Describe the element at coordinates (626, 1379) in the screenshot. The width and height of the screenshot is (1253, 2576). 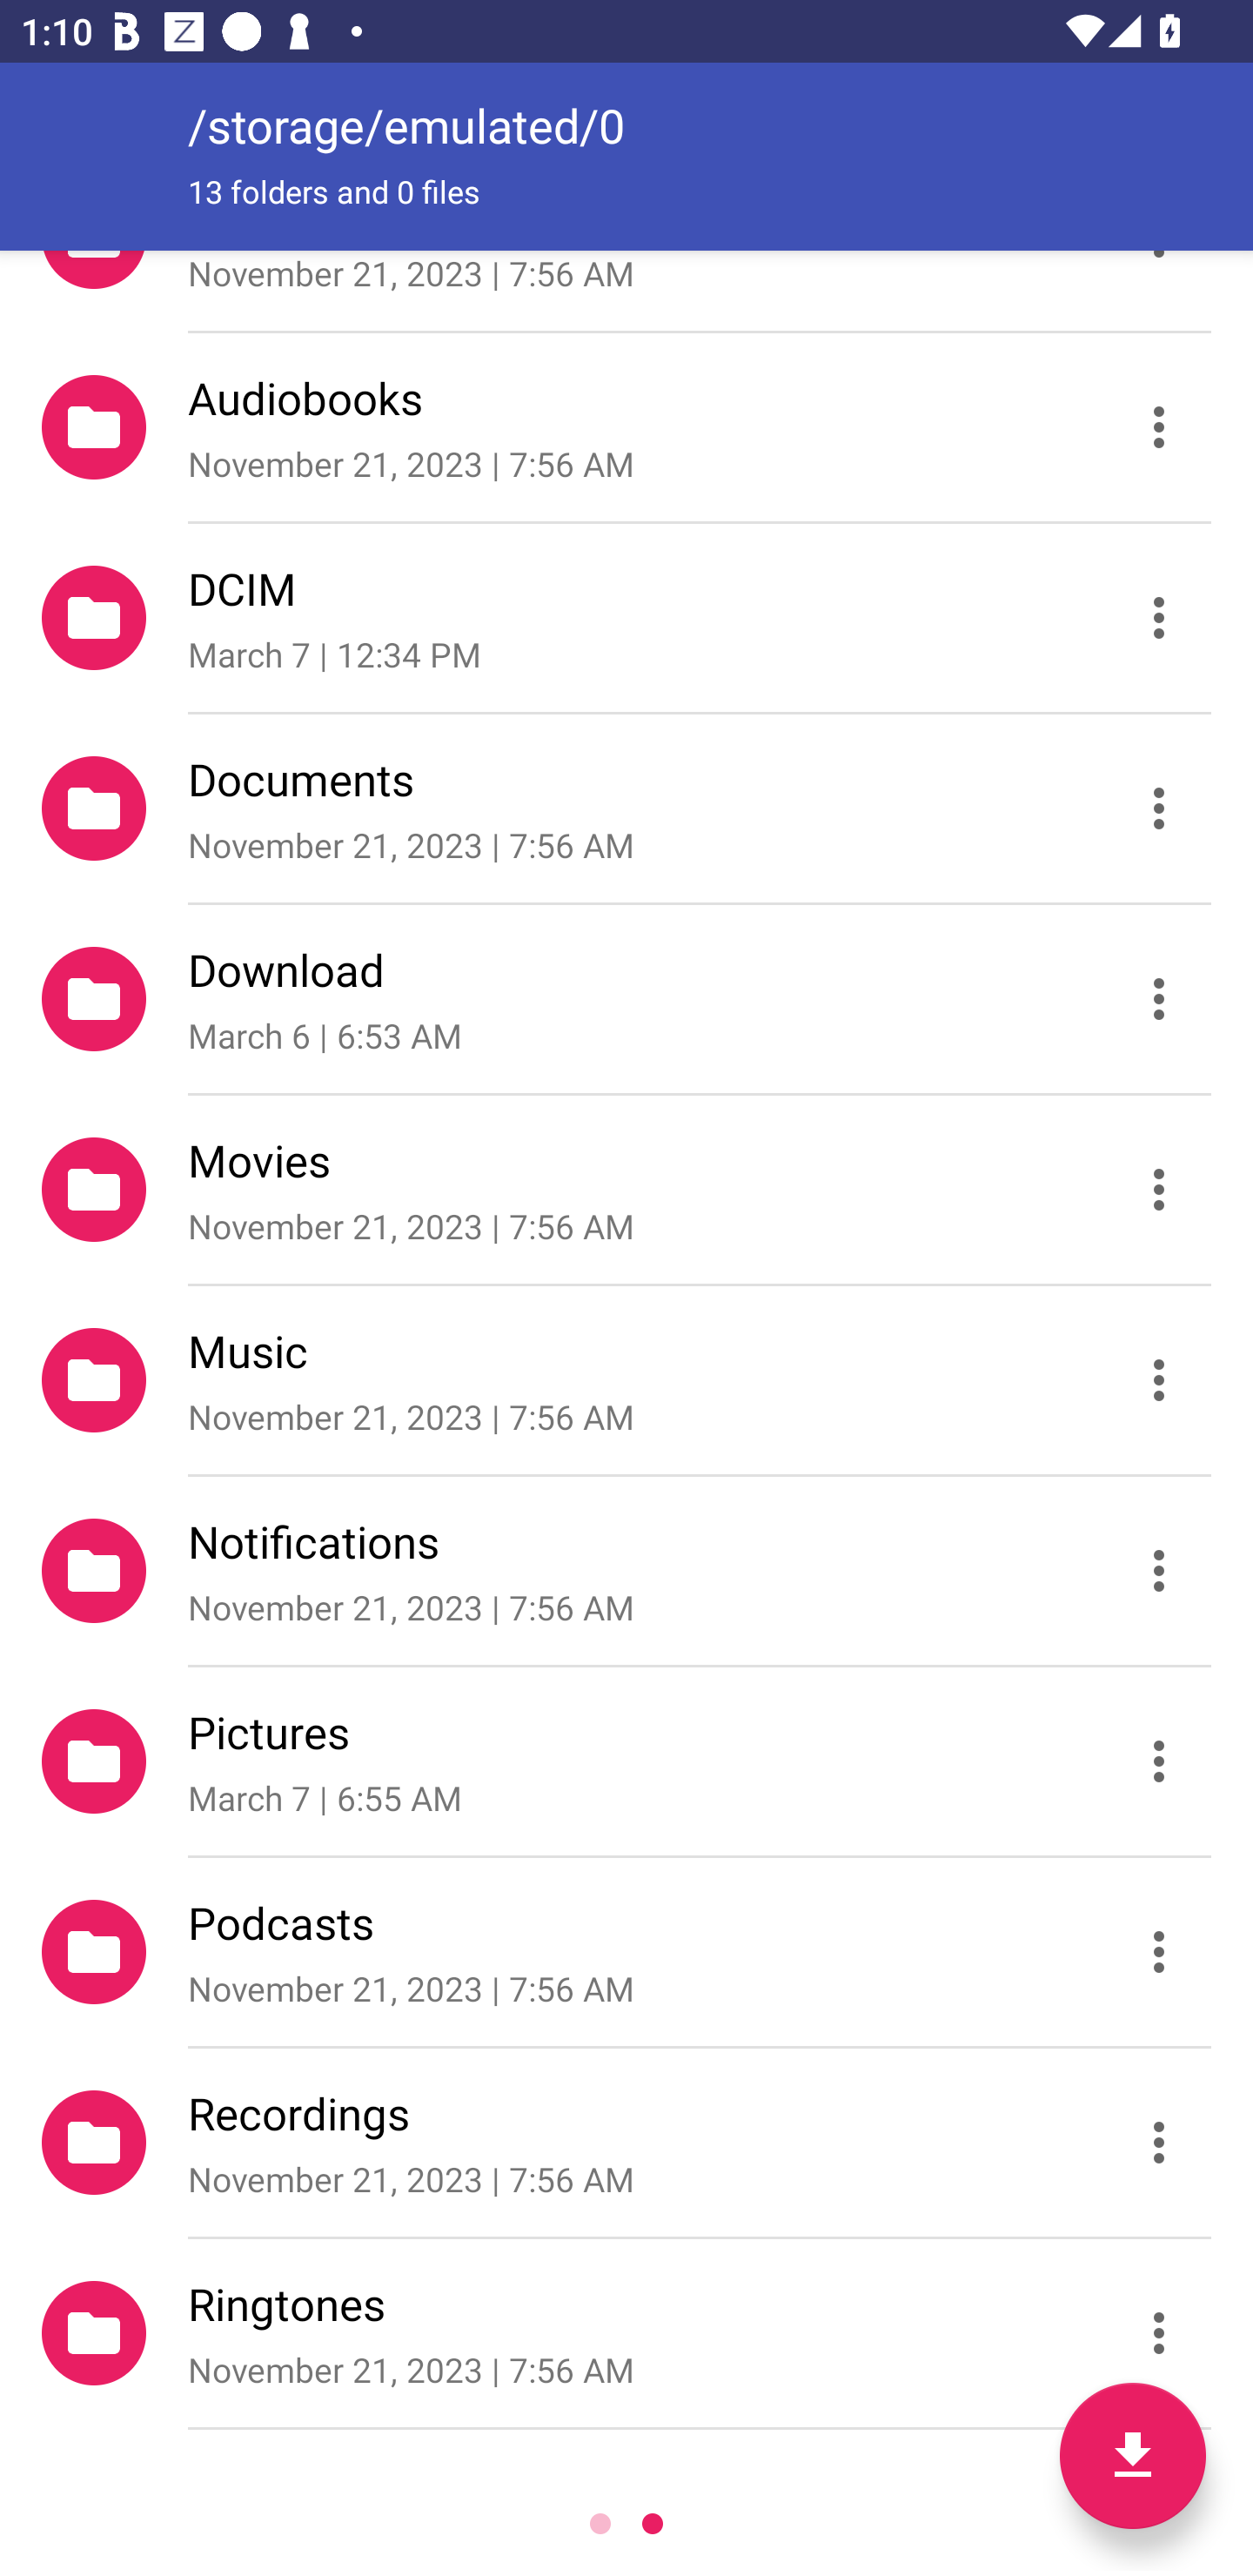
I see `Music November 21, 2023 | 7:56 AM` at that location.